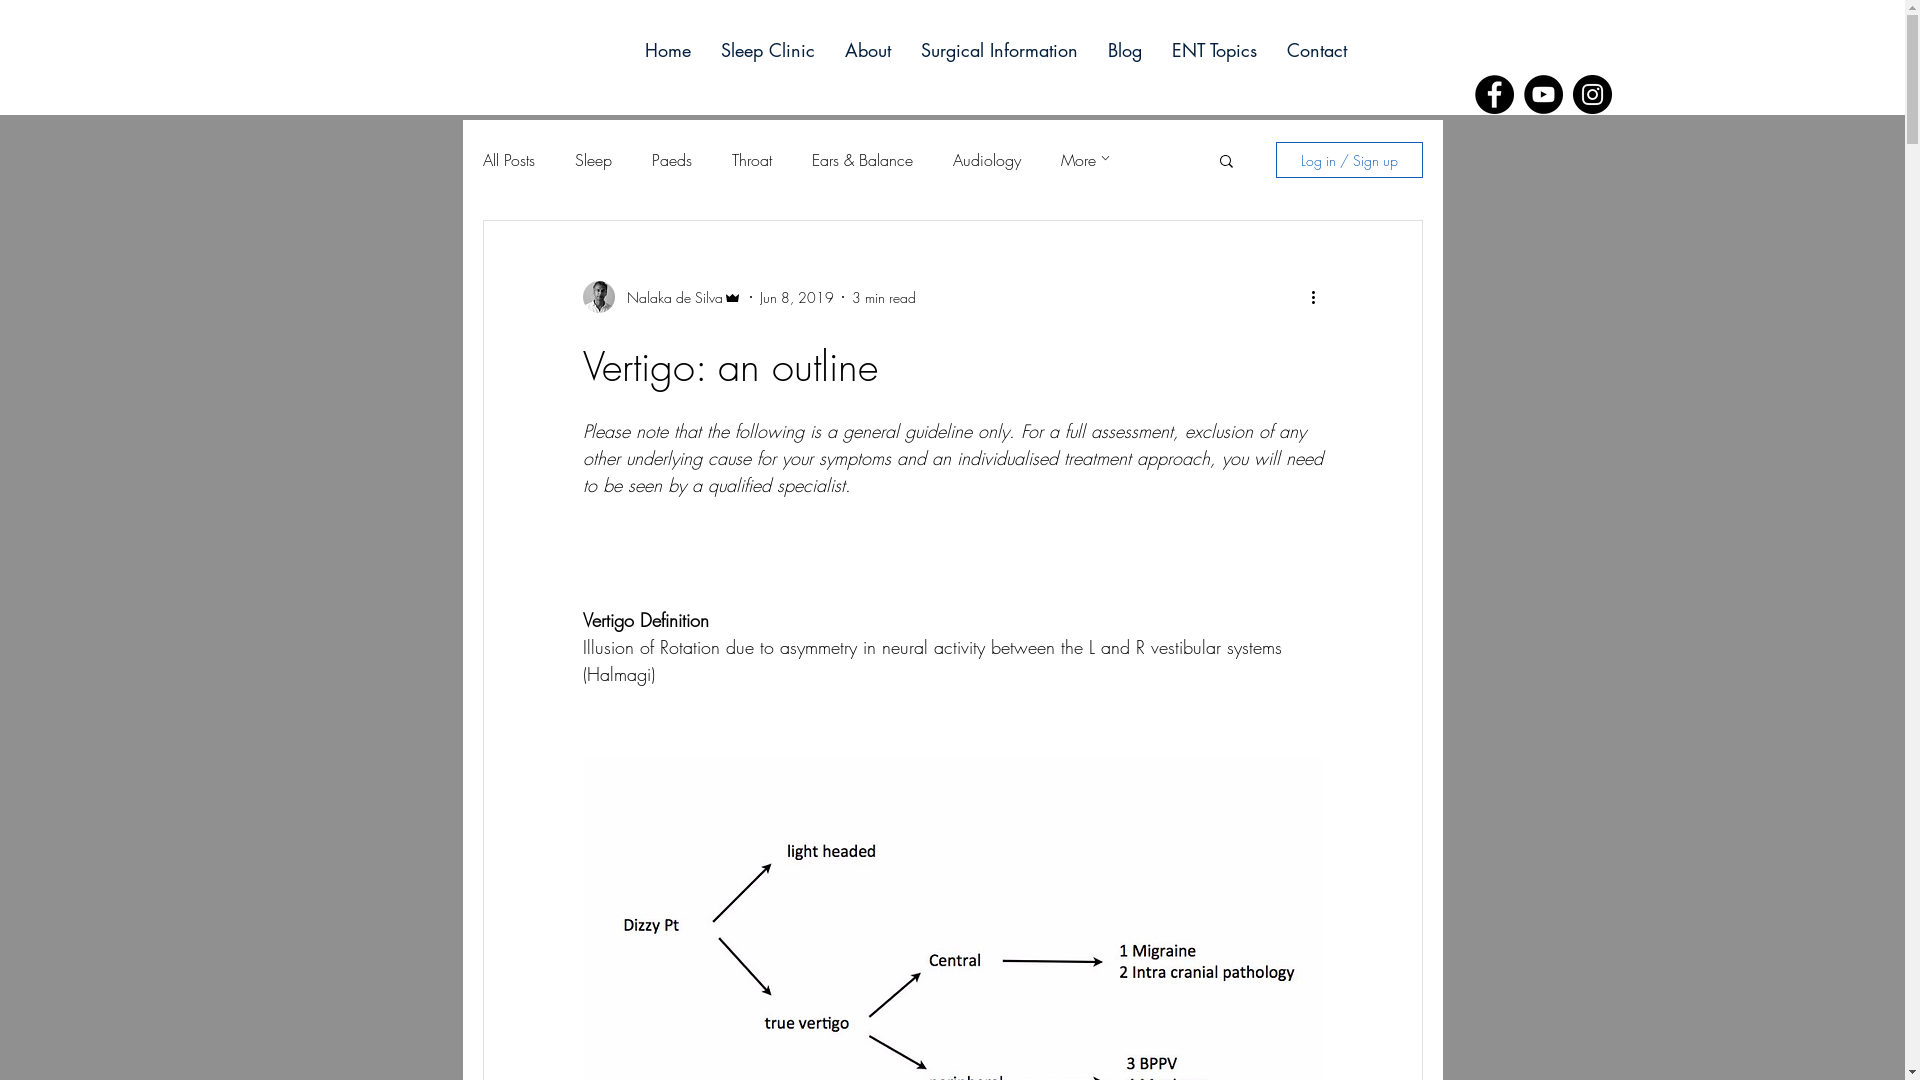 The image size is (1920, 1080). What do you see at coordinates (862, 160) in the screenshot?
I see `Ears & Balance` at bounding box center [862, 160].